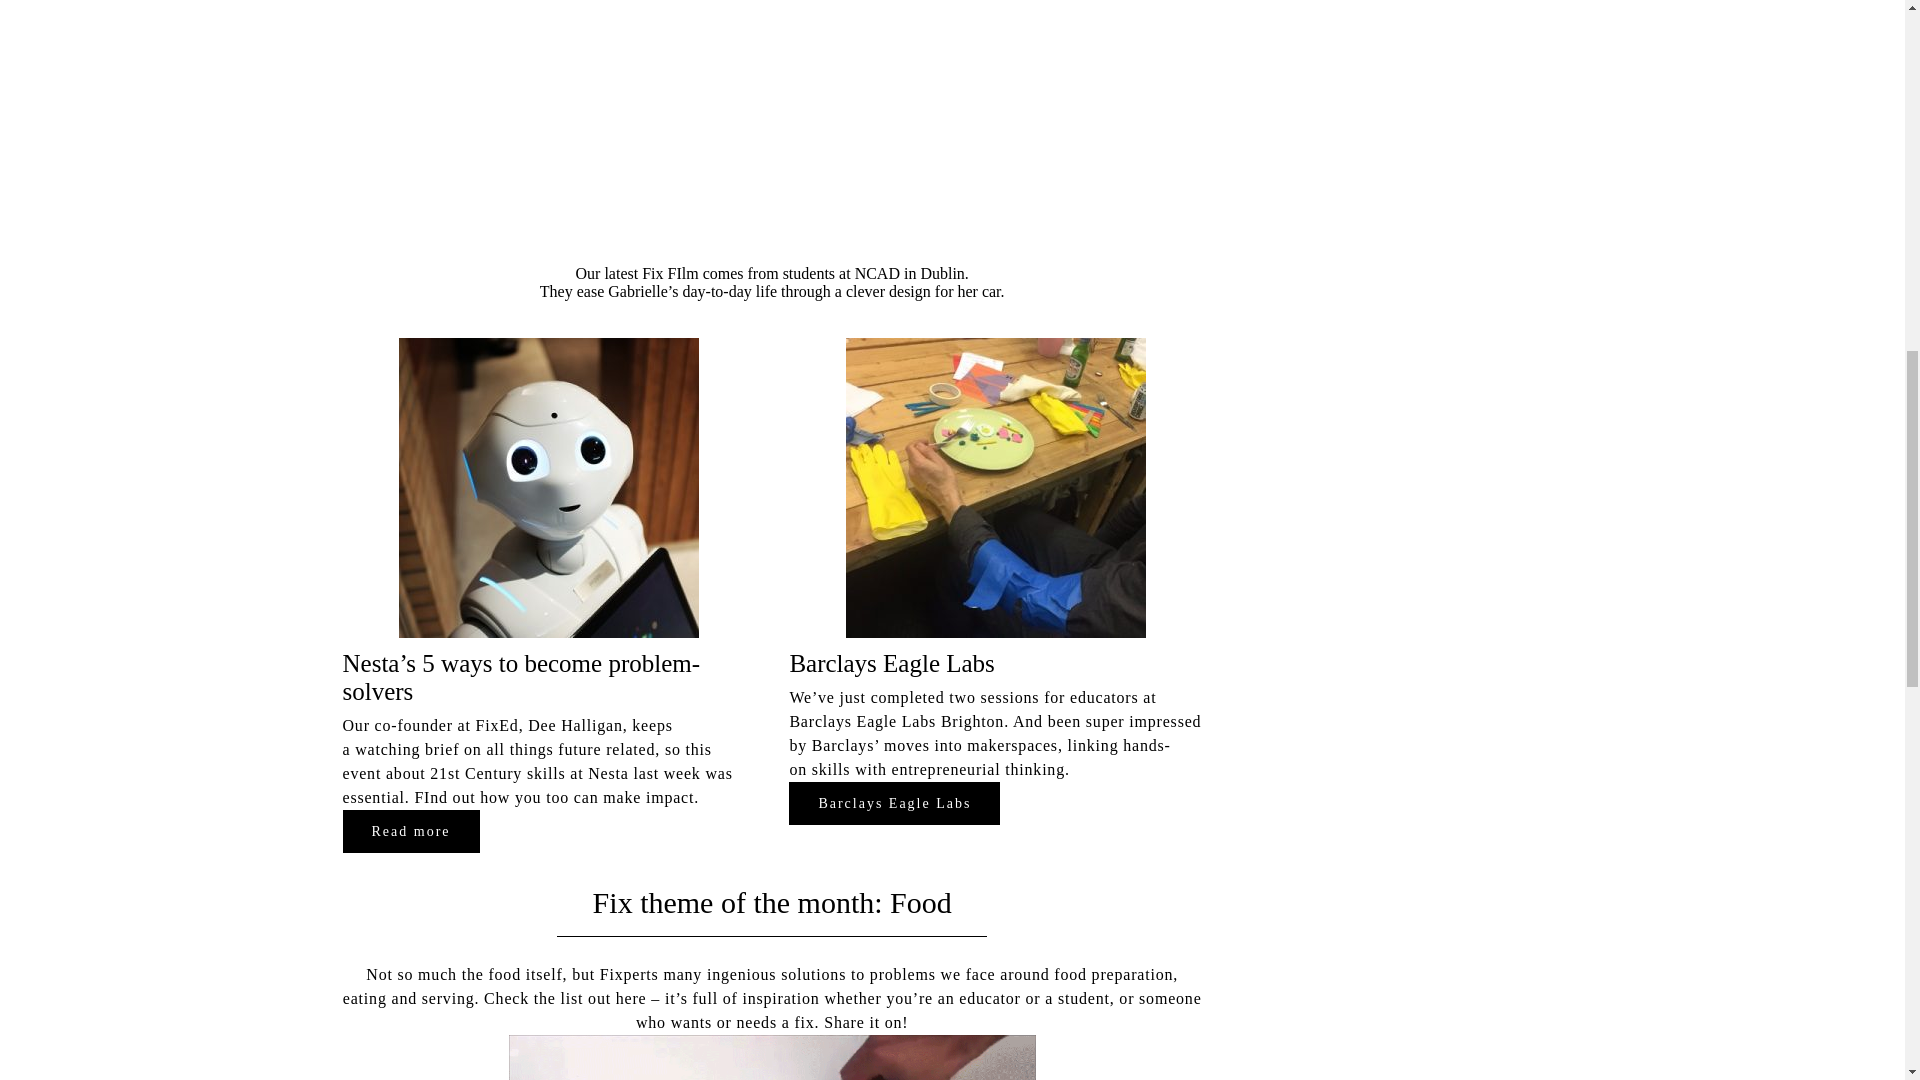  What do you see at coordinates (670, 272) in the screenshot?
I see `Fix FIlm` at bounding box center [670, 272].